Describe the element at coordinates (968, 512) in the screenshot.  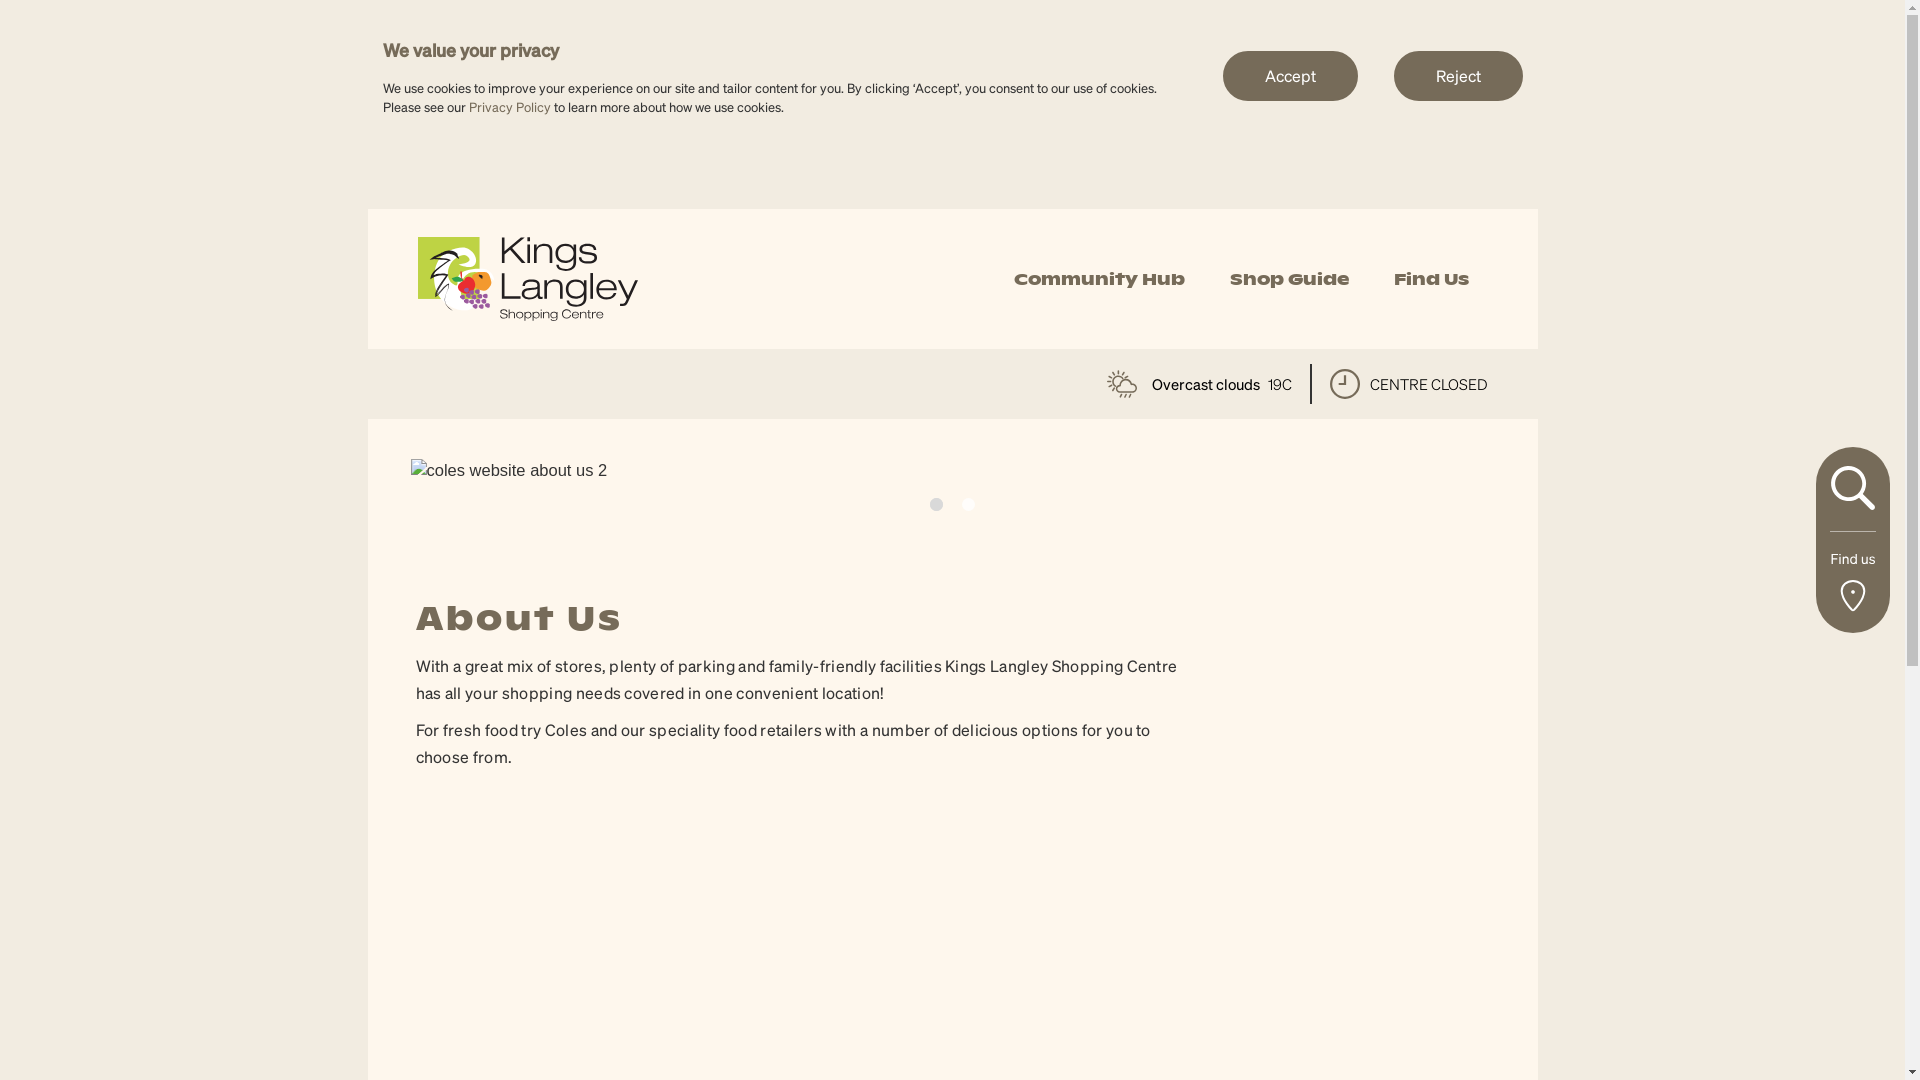
I see `2` at that location.